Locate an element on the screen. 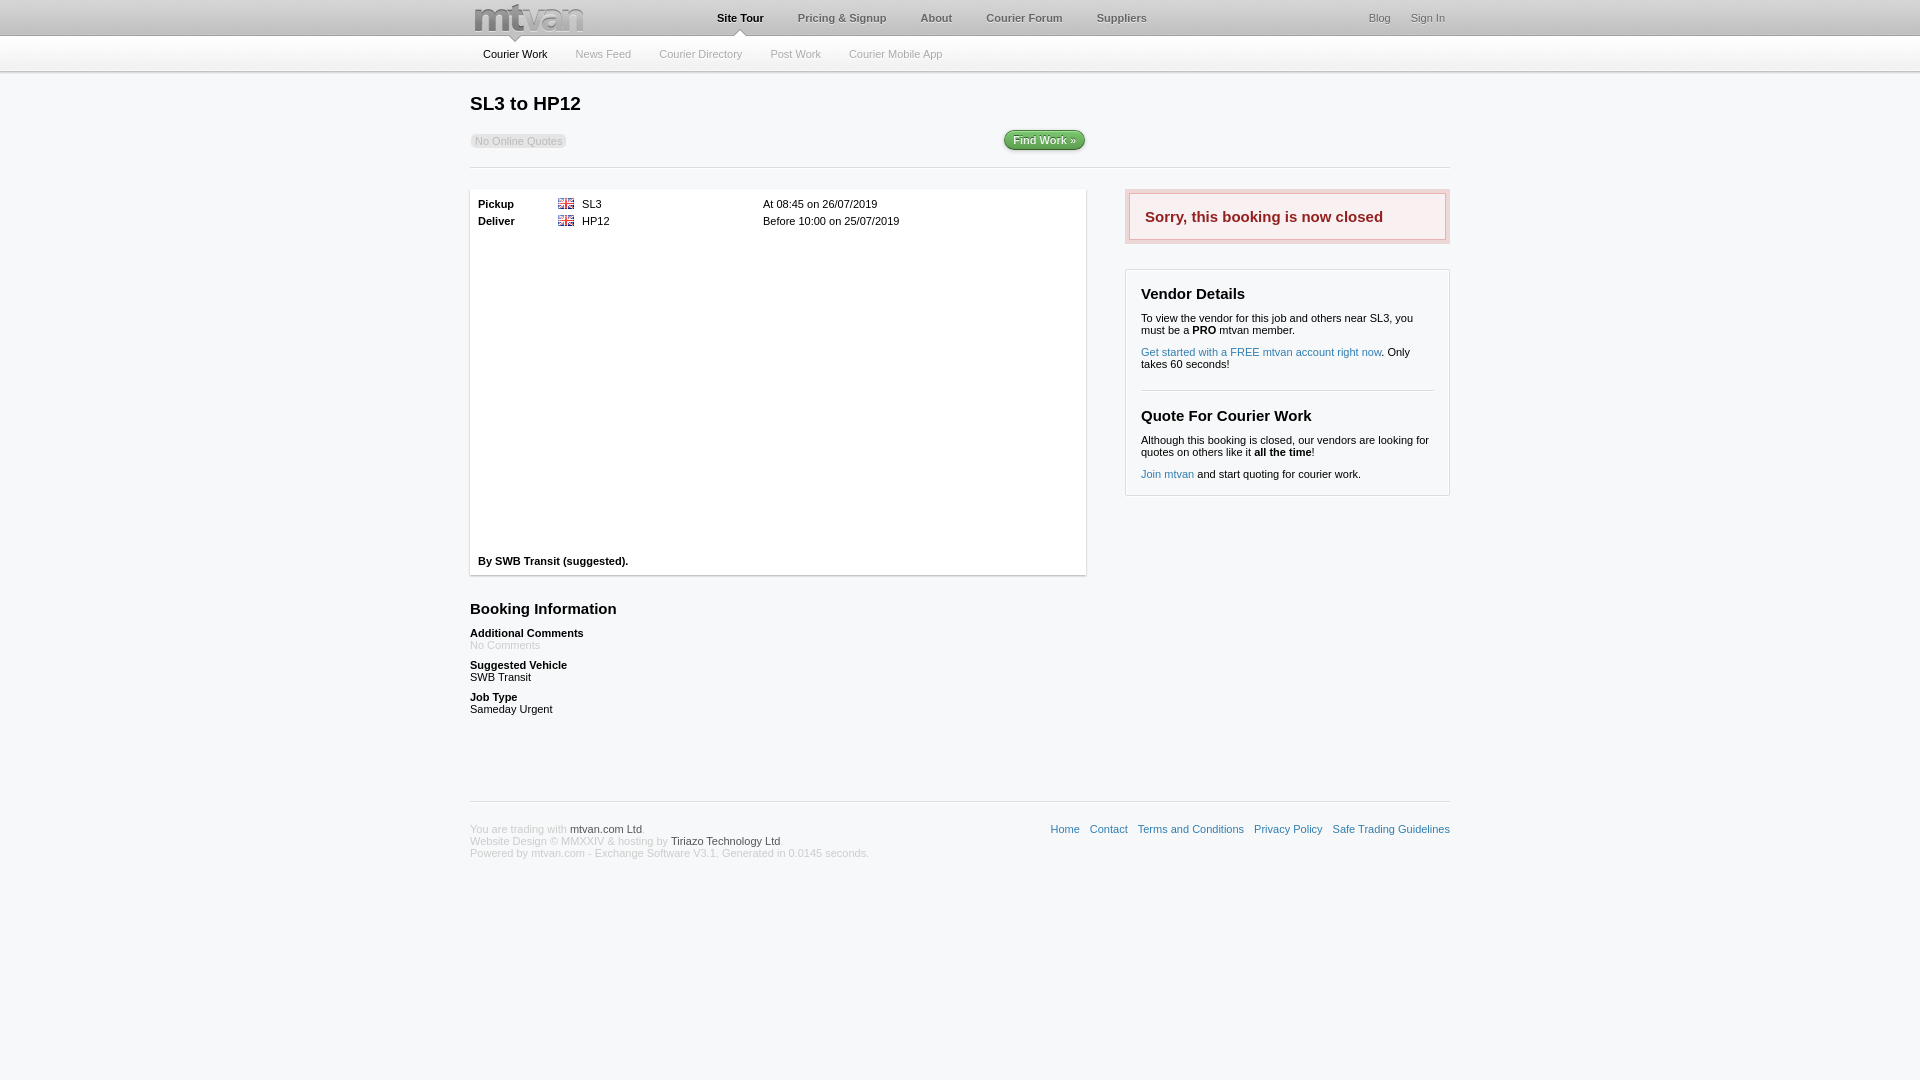 Image resolution: width=1920 pixels, height=1080 pixels. Courier Mobile App is located at coordinates (895, 50).